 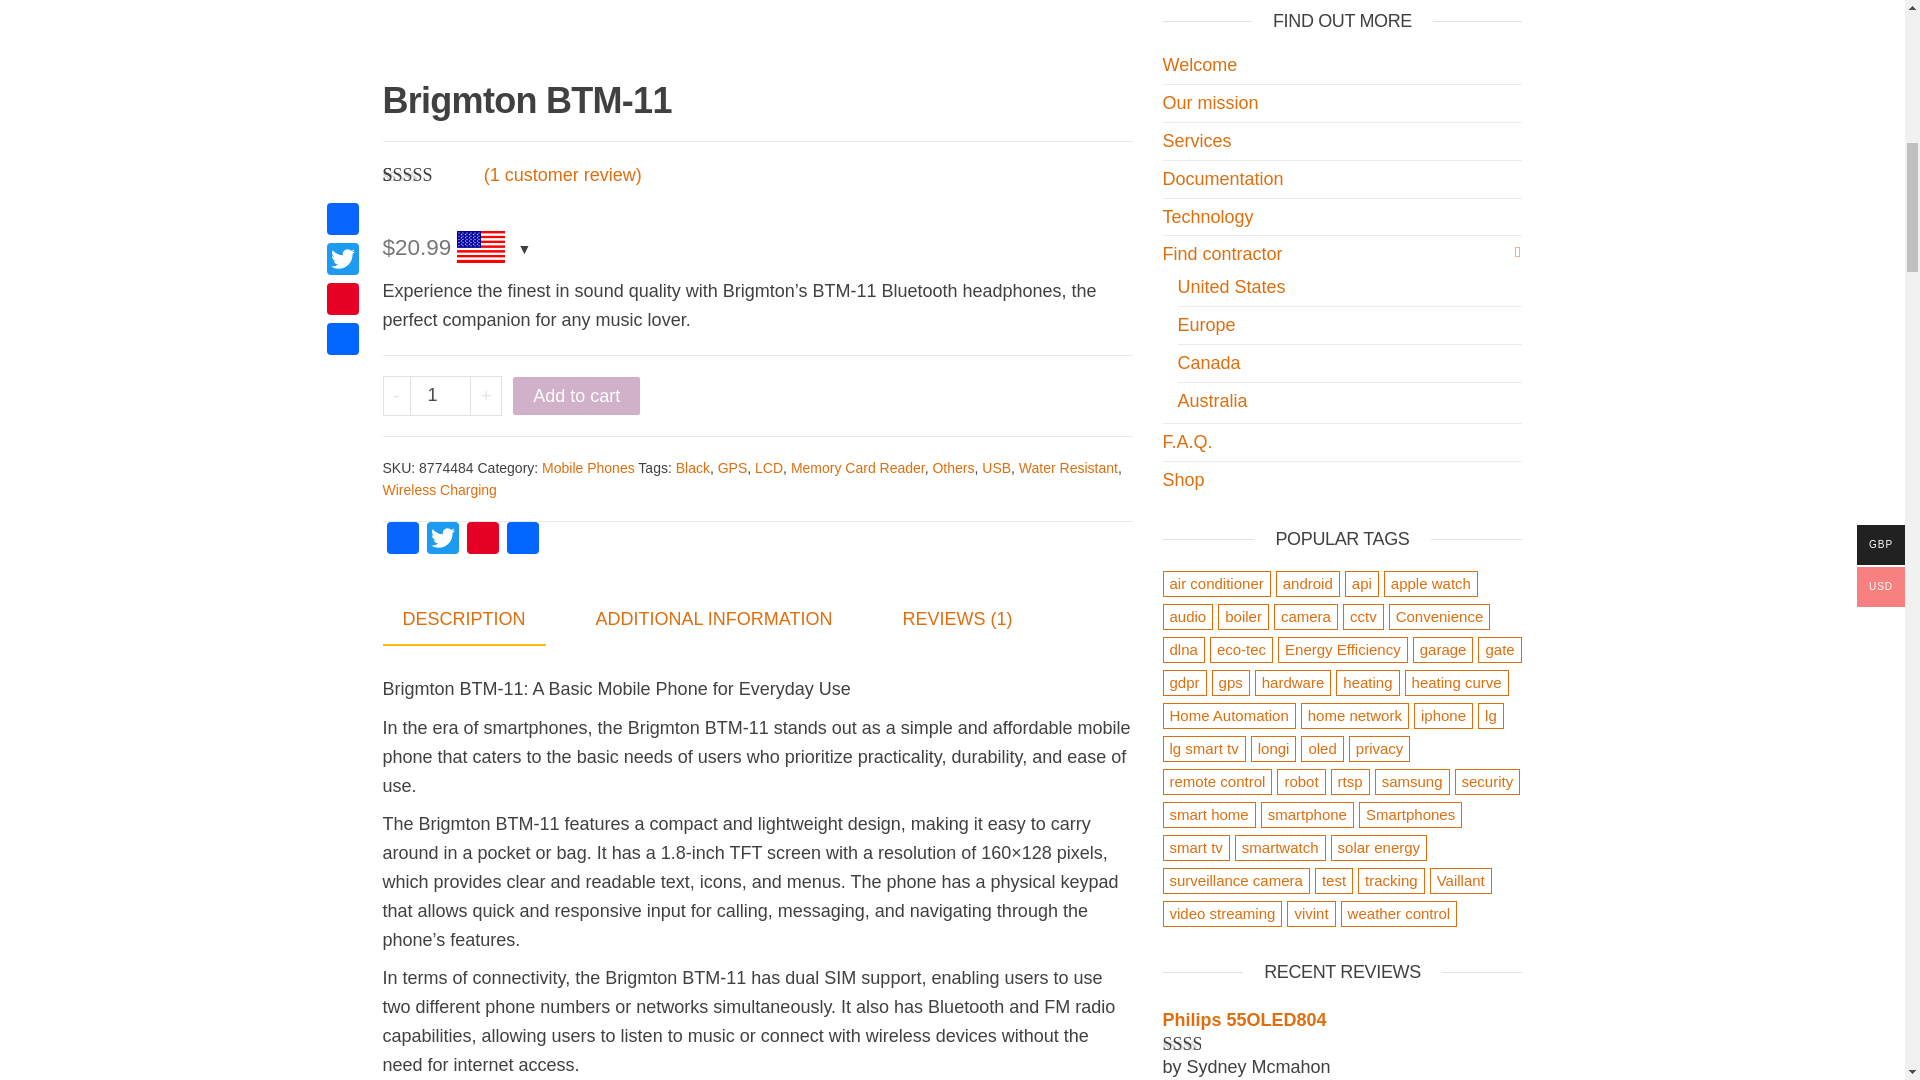 What do you see at coordinates (692, 468) in the screenshot?
I see `Black` at bounding box center [692, 468].